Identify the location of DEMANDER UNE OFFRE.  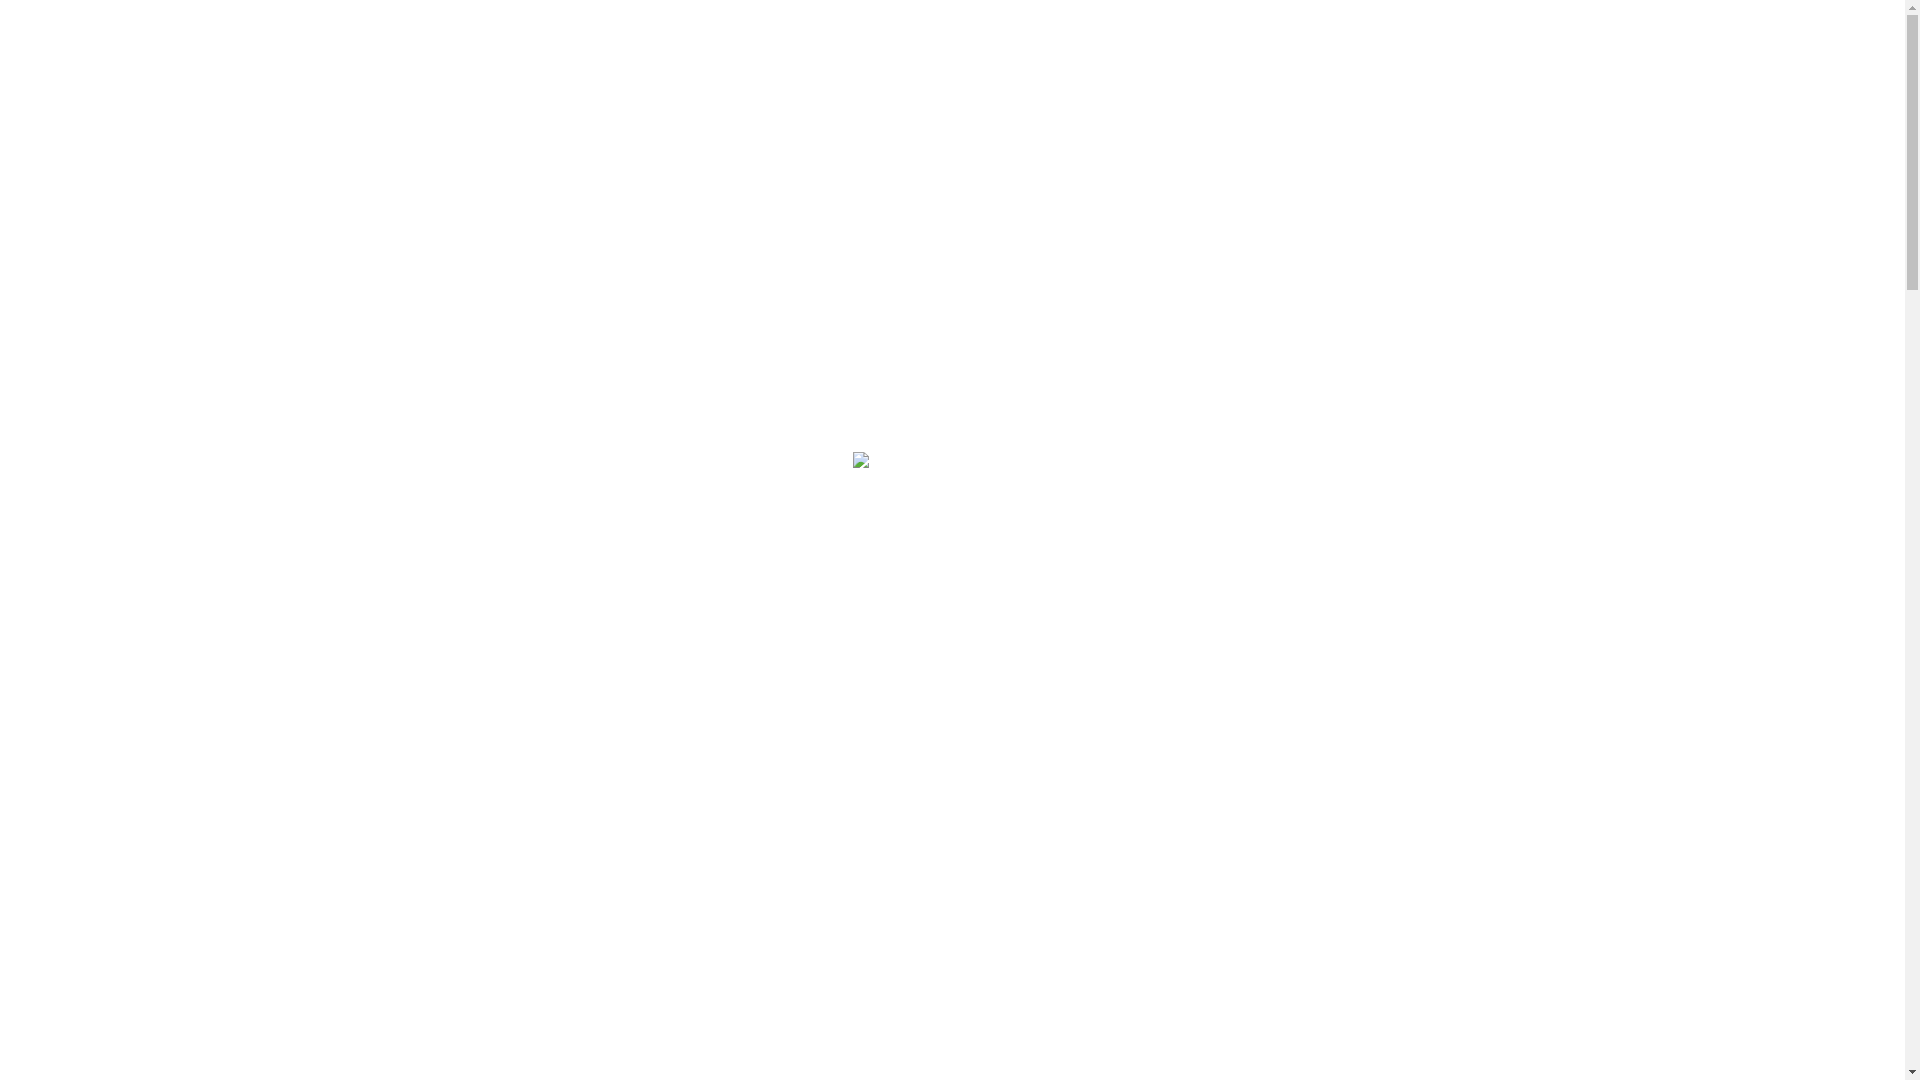
(1734, 1038).